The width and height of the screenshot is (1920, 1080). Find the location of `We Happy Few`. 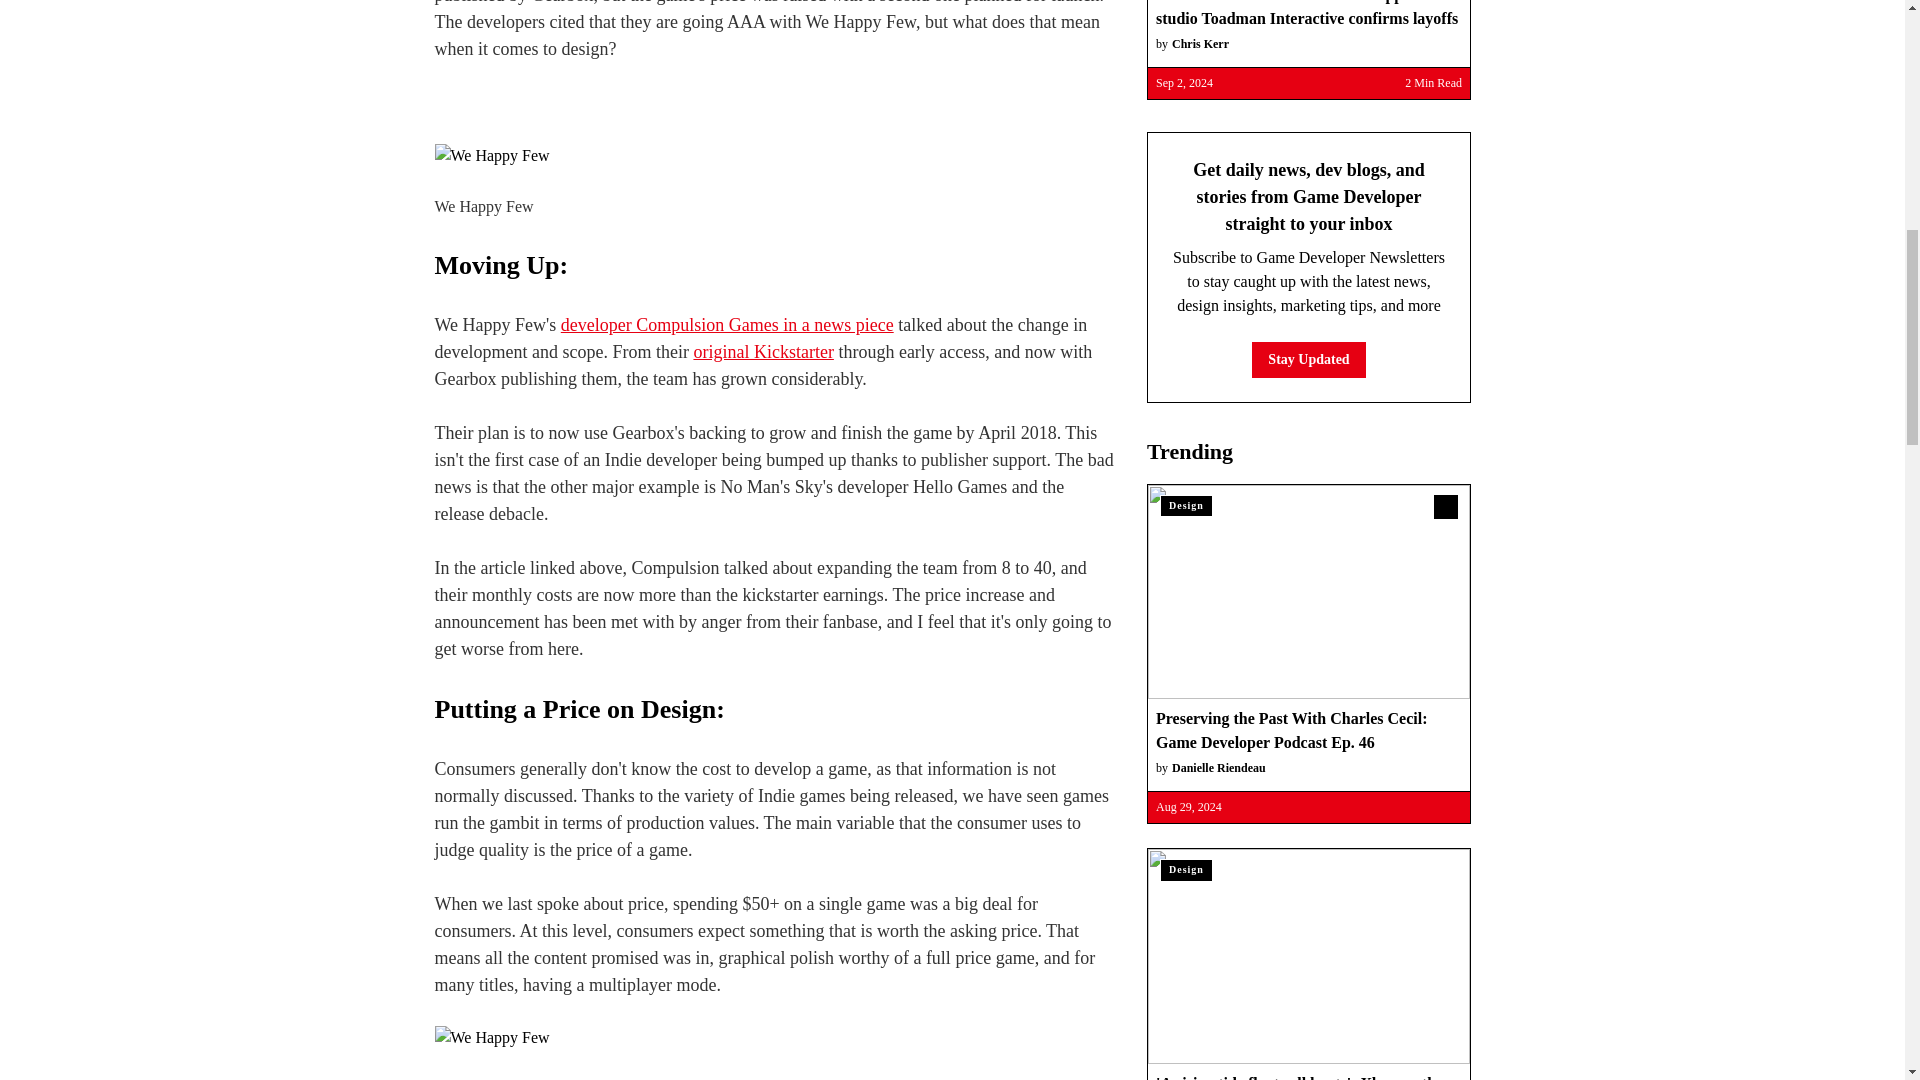

We Happy Few is located at coordinates (773, 156).